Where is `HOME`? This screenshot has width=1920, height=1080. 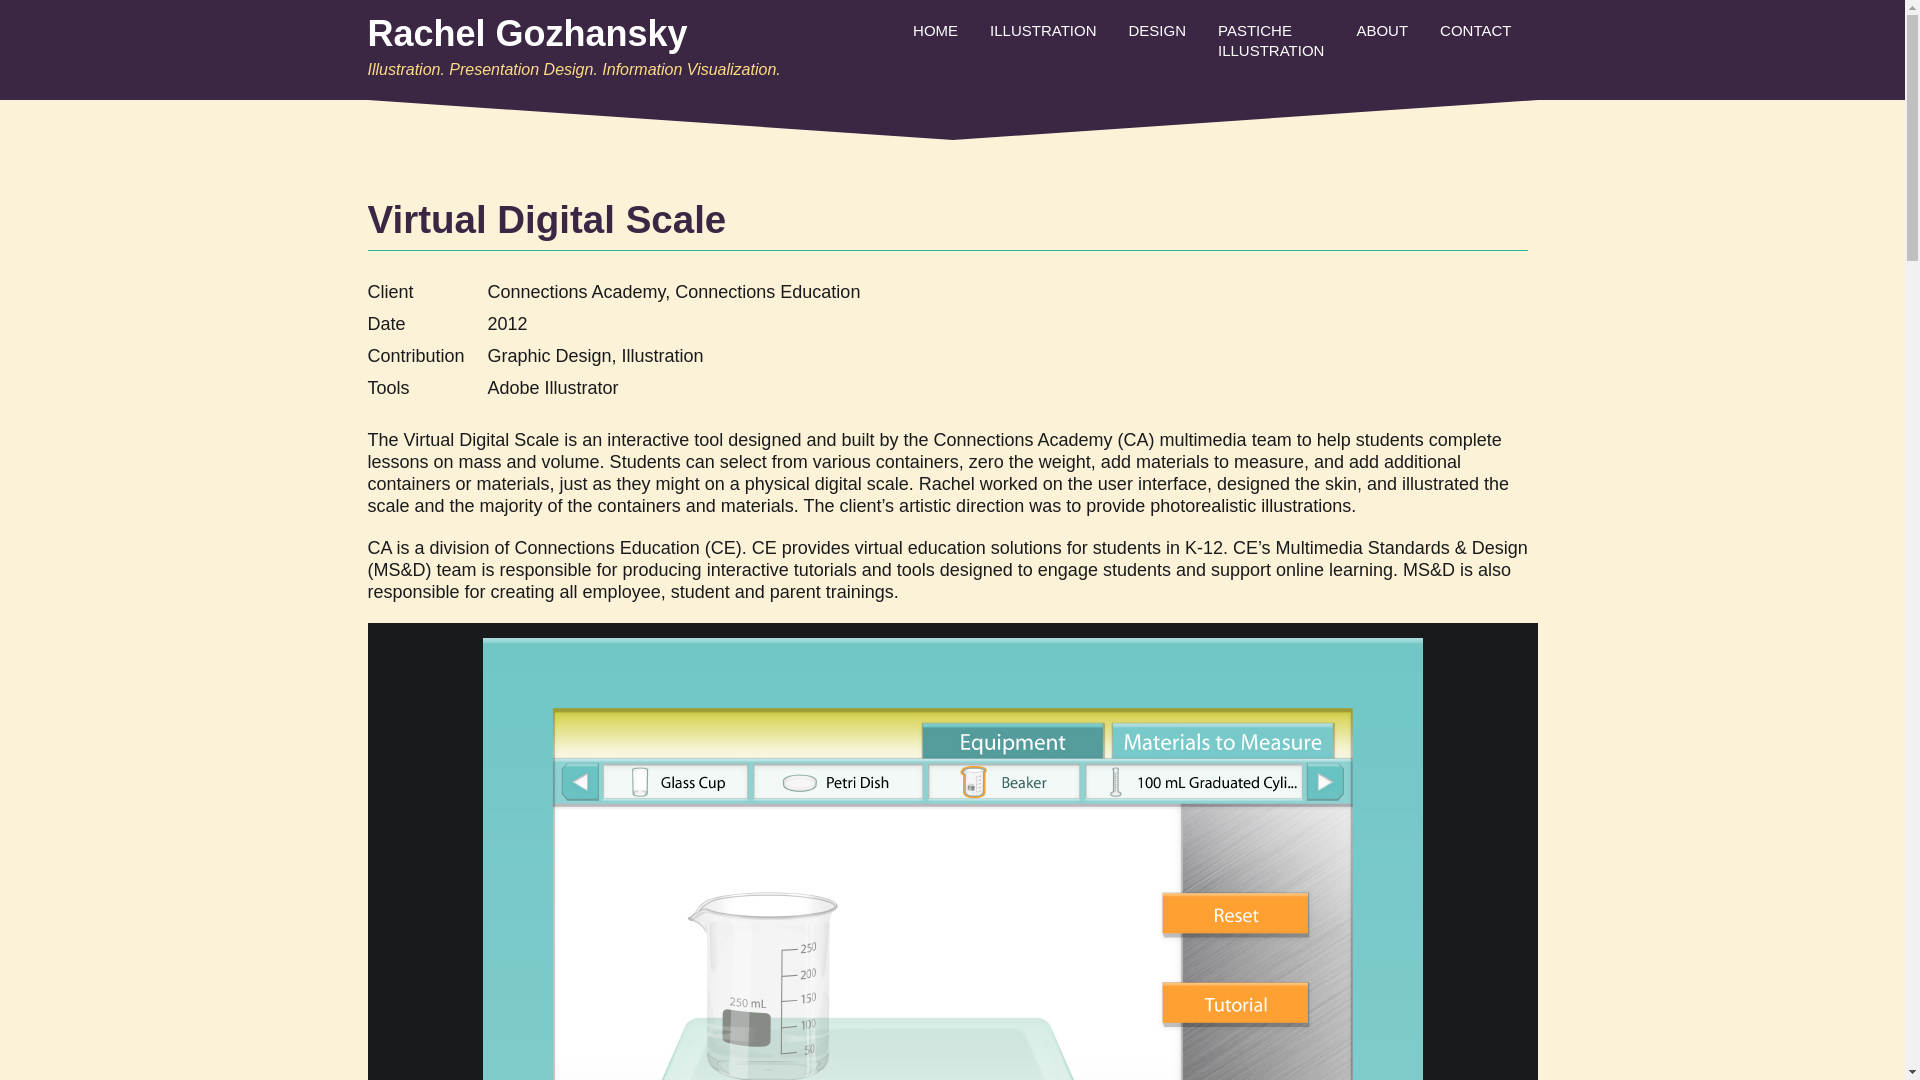 HOME is located at coordinates (934, 30).